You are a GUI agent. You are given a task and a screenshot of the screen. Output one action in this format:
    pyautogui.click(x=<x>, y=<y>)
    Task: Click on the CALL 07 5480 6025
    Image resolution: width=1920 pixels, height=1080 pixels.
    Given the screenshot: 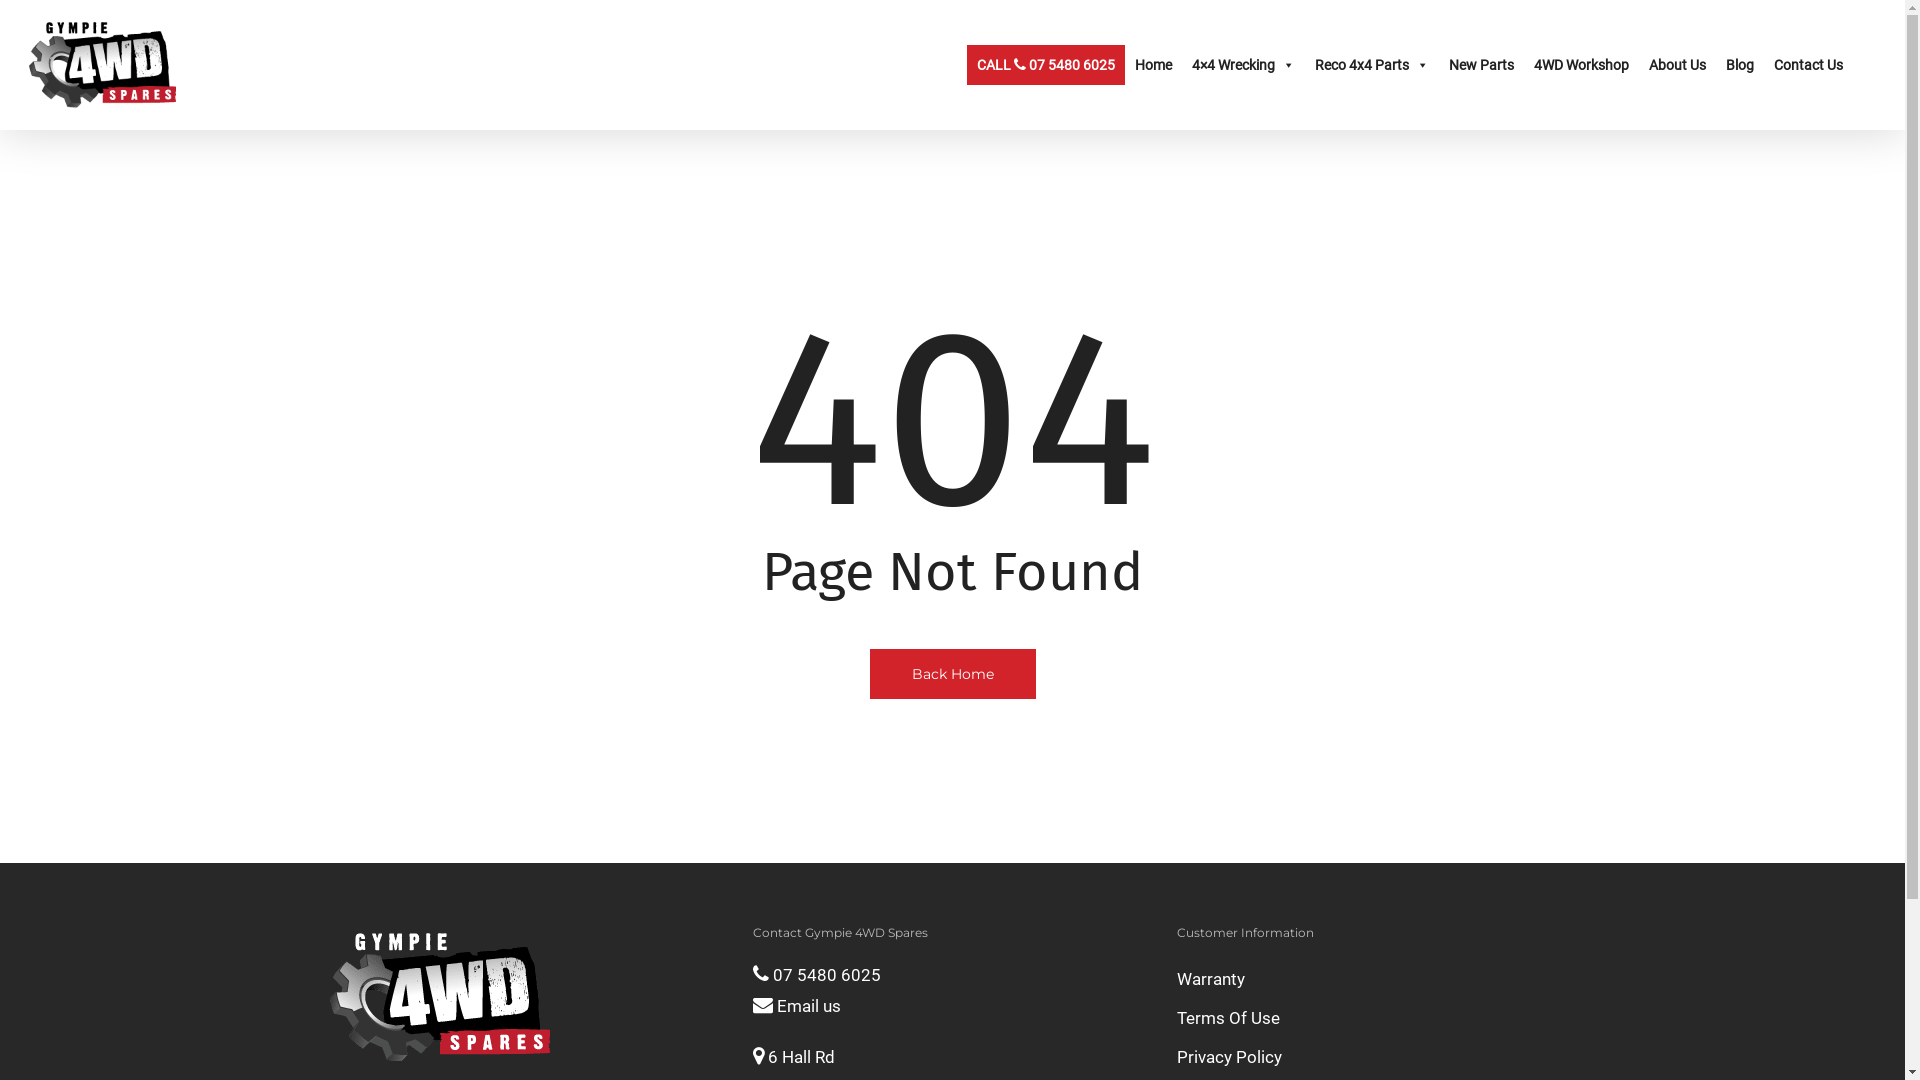 What is the action you would take?
    pyautogui.click(x=1046, y=65)
    